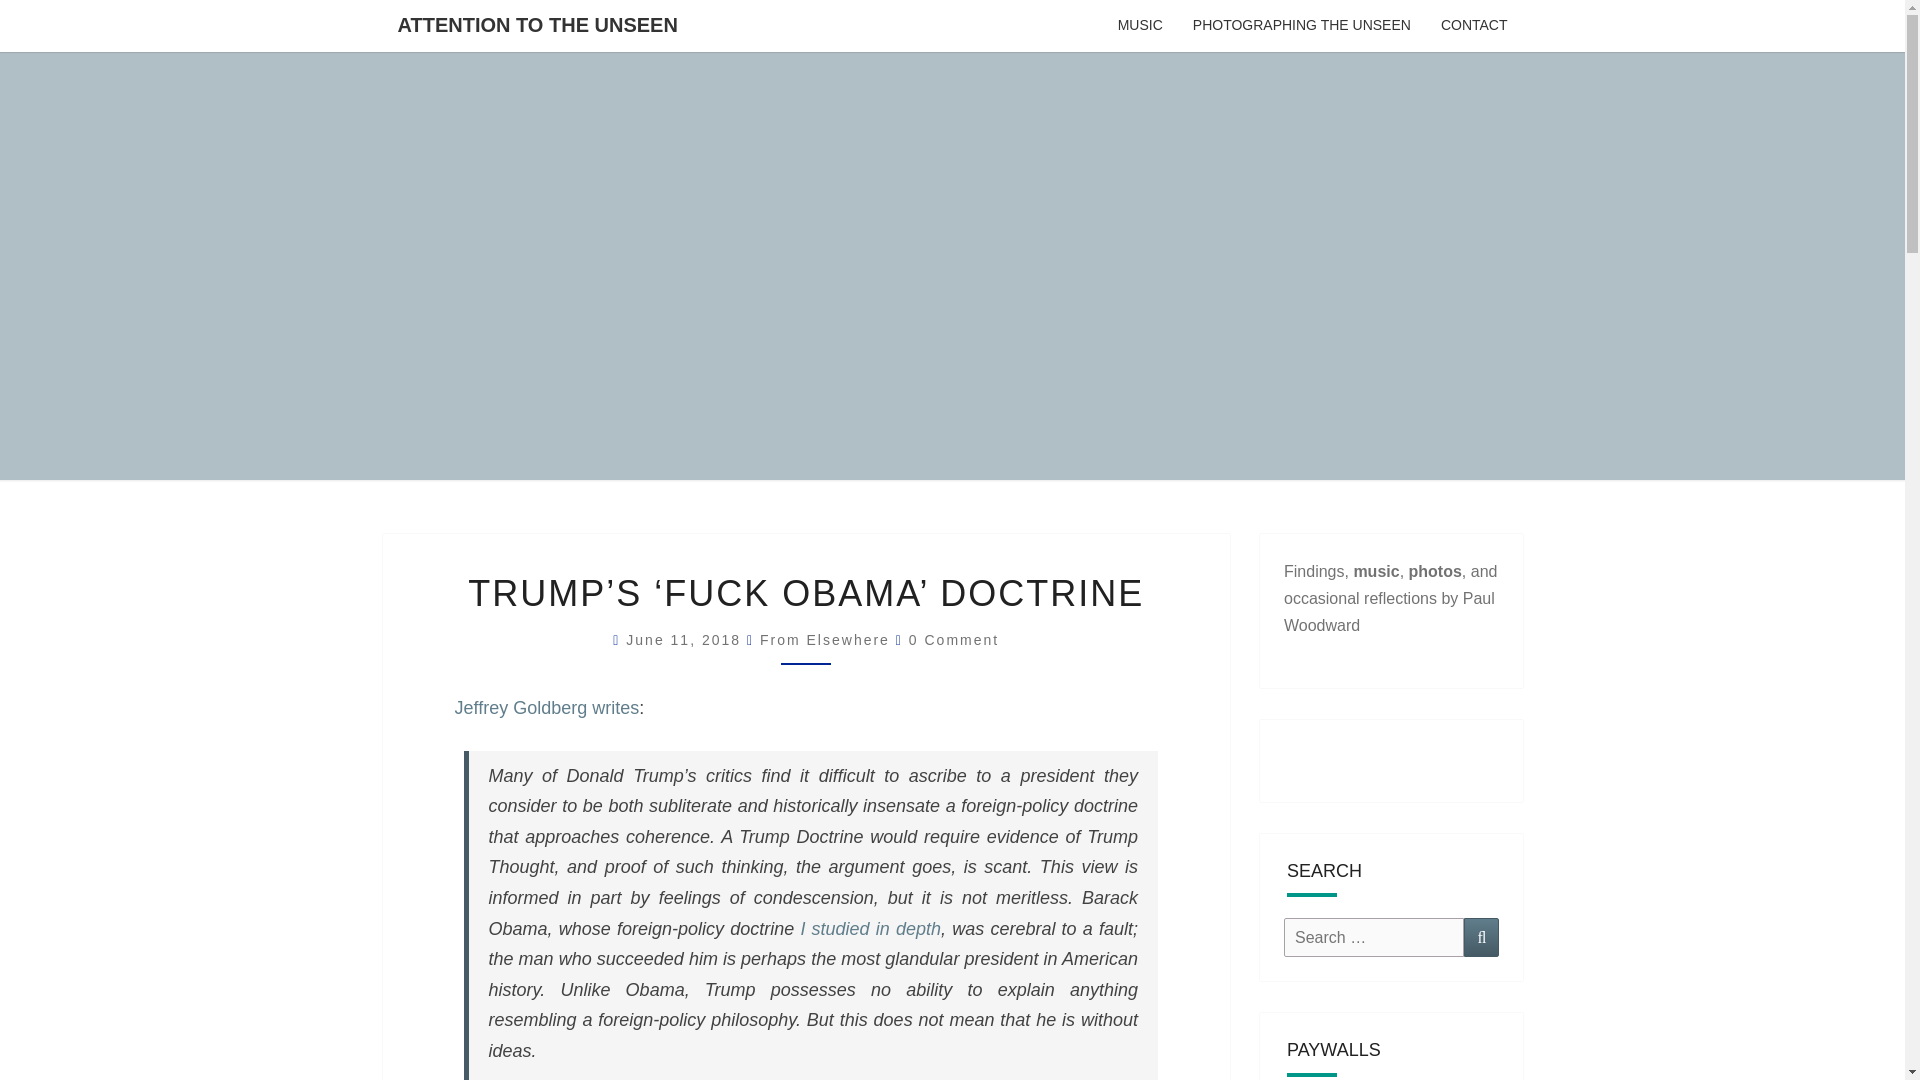 Image resolution: width=1920 pixels, height=1080 pixels. Describe the element at coordinates (686, 640) in the screenshot. I see `9:17 pm` at that location.